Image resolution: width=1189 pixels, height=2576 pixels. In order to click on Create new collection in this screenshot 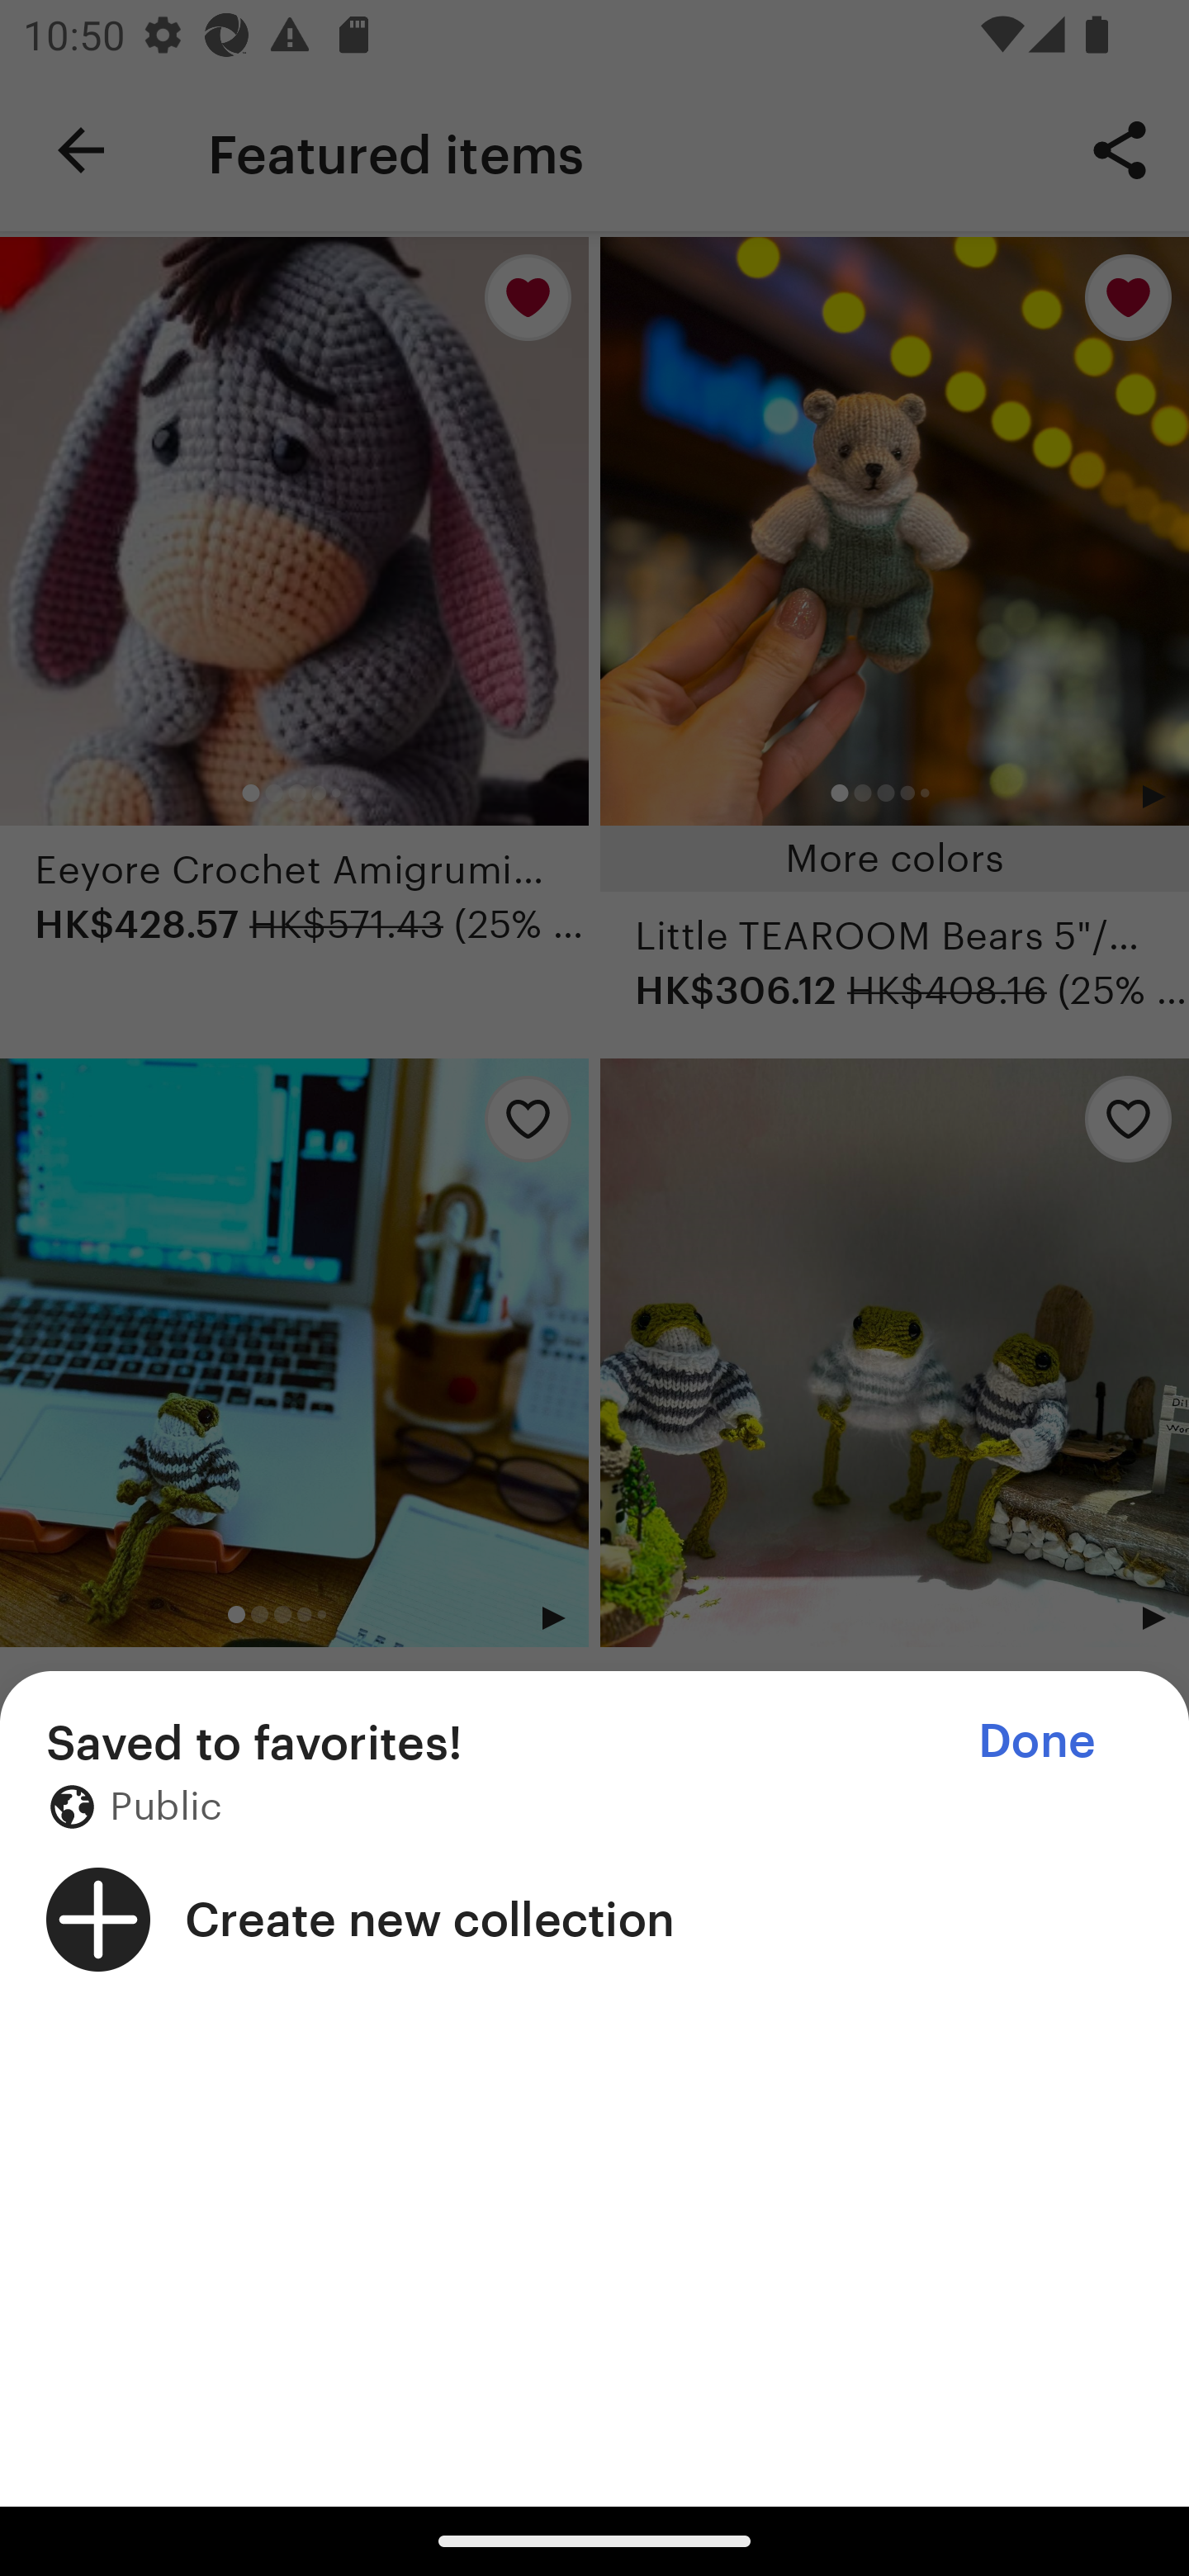, I will do `click(594, 1919)`.